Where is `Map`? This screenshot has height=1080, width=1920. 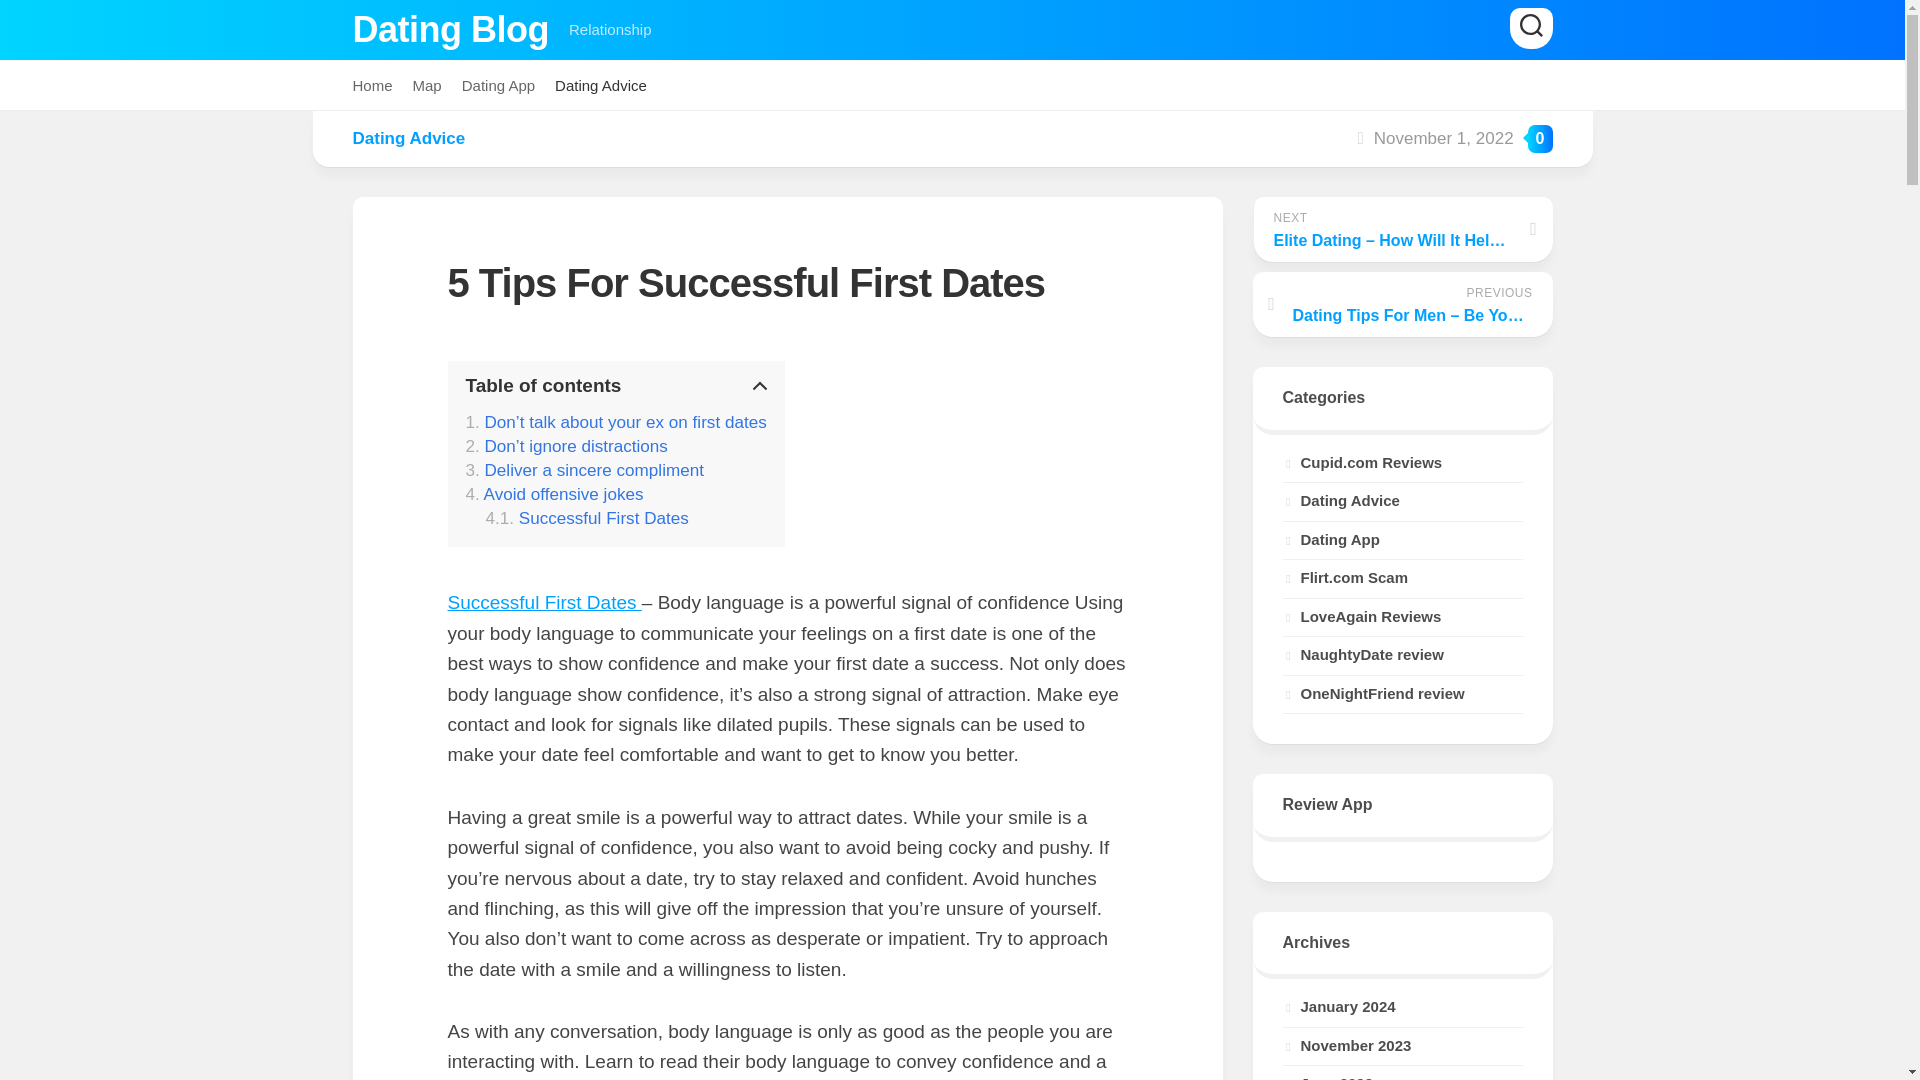 Map is located at coordinates (426, 86).